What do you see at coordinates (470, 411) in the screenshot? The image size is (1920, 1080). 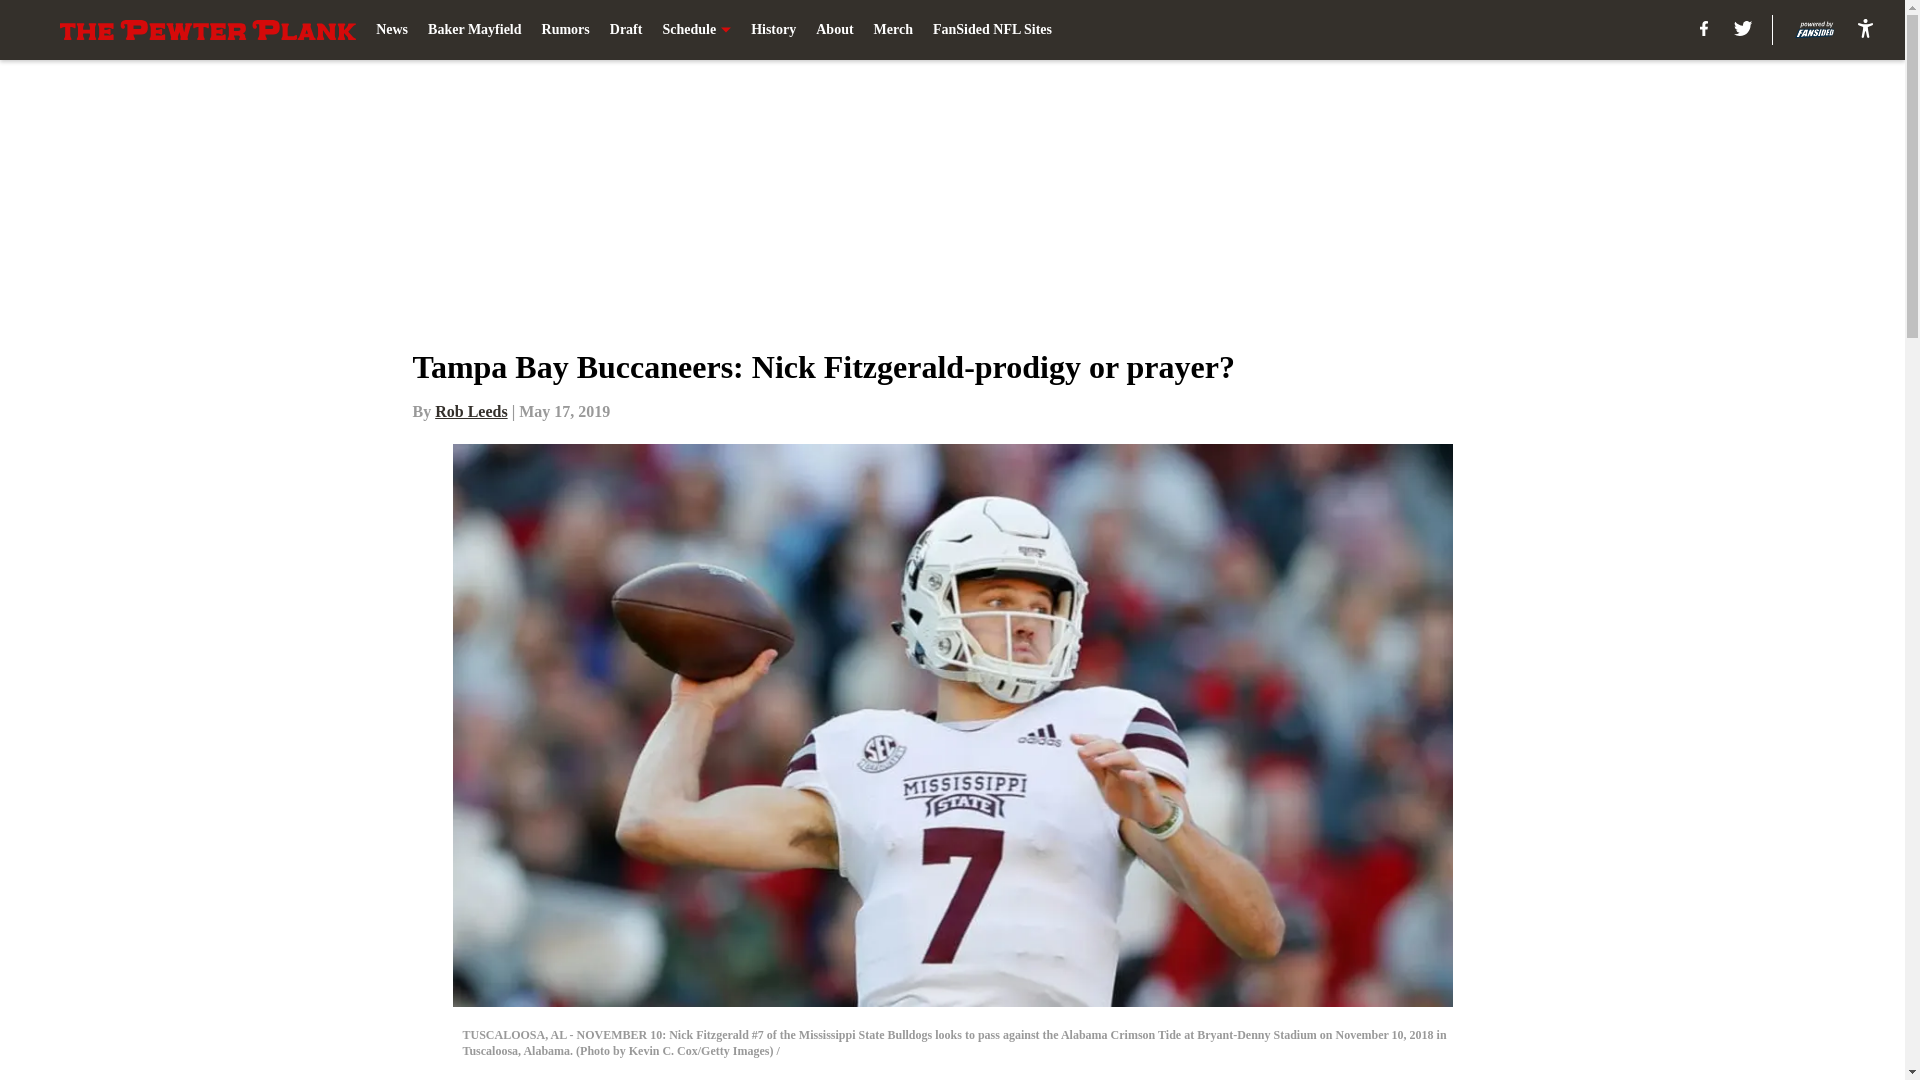 I see `Rob Leeds` at bounding box center [470, 411].